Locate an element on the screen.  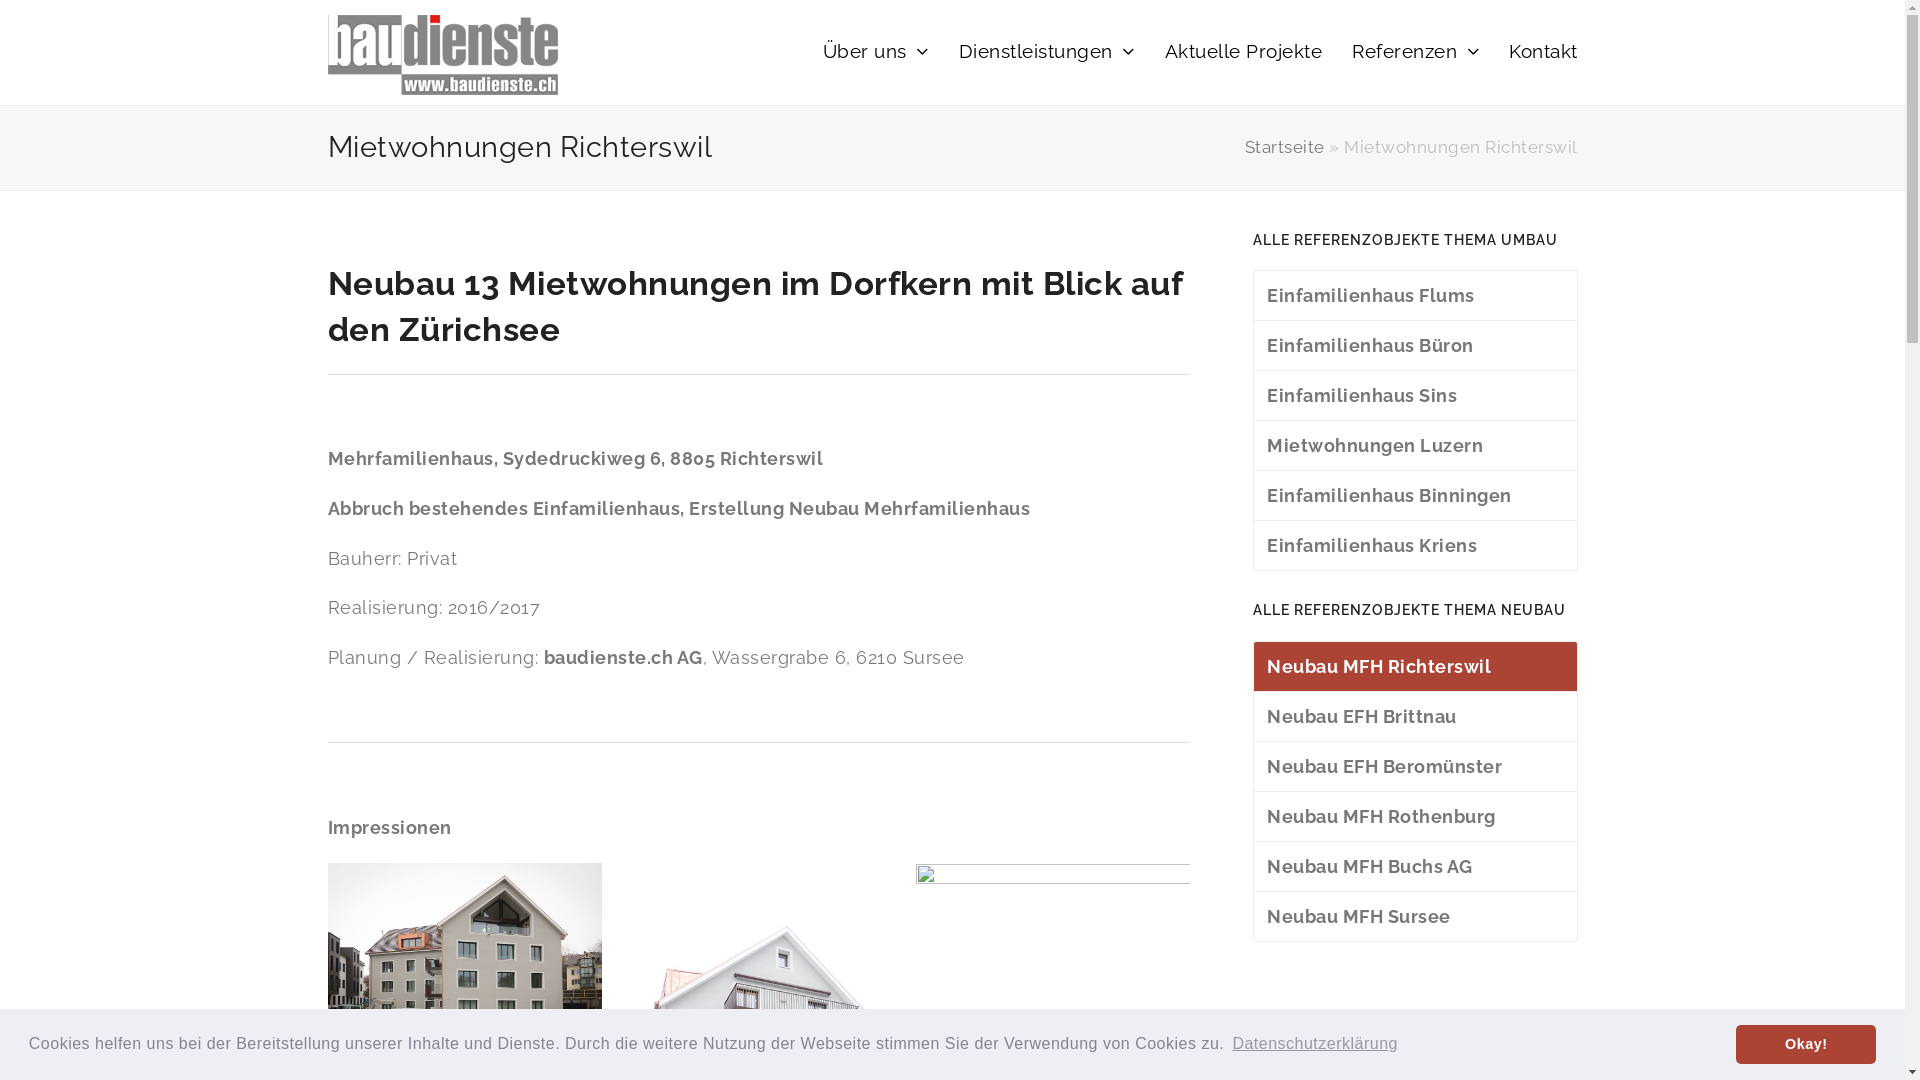
Neubau MFH Sursee is located at coordinates (1414, 917).